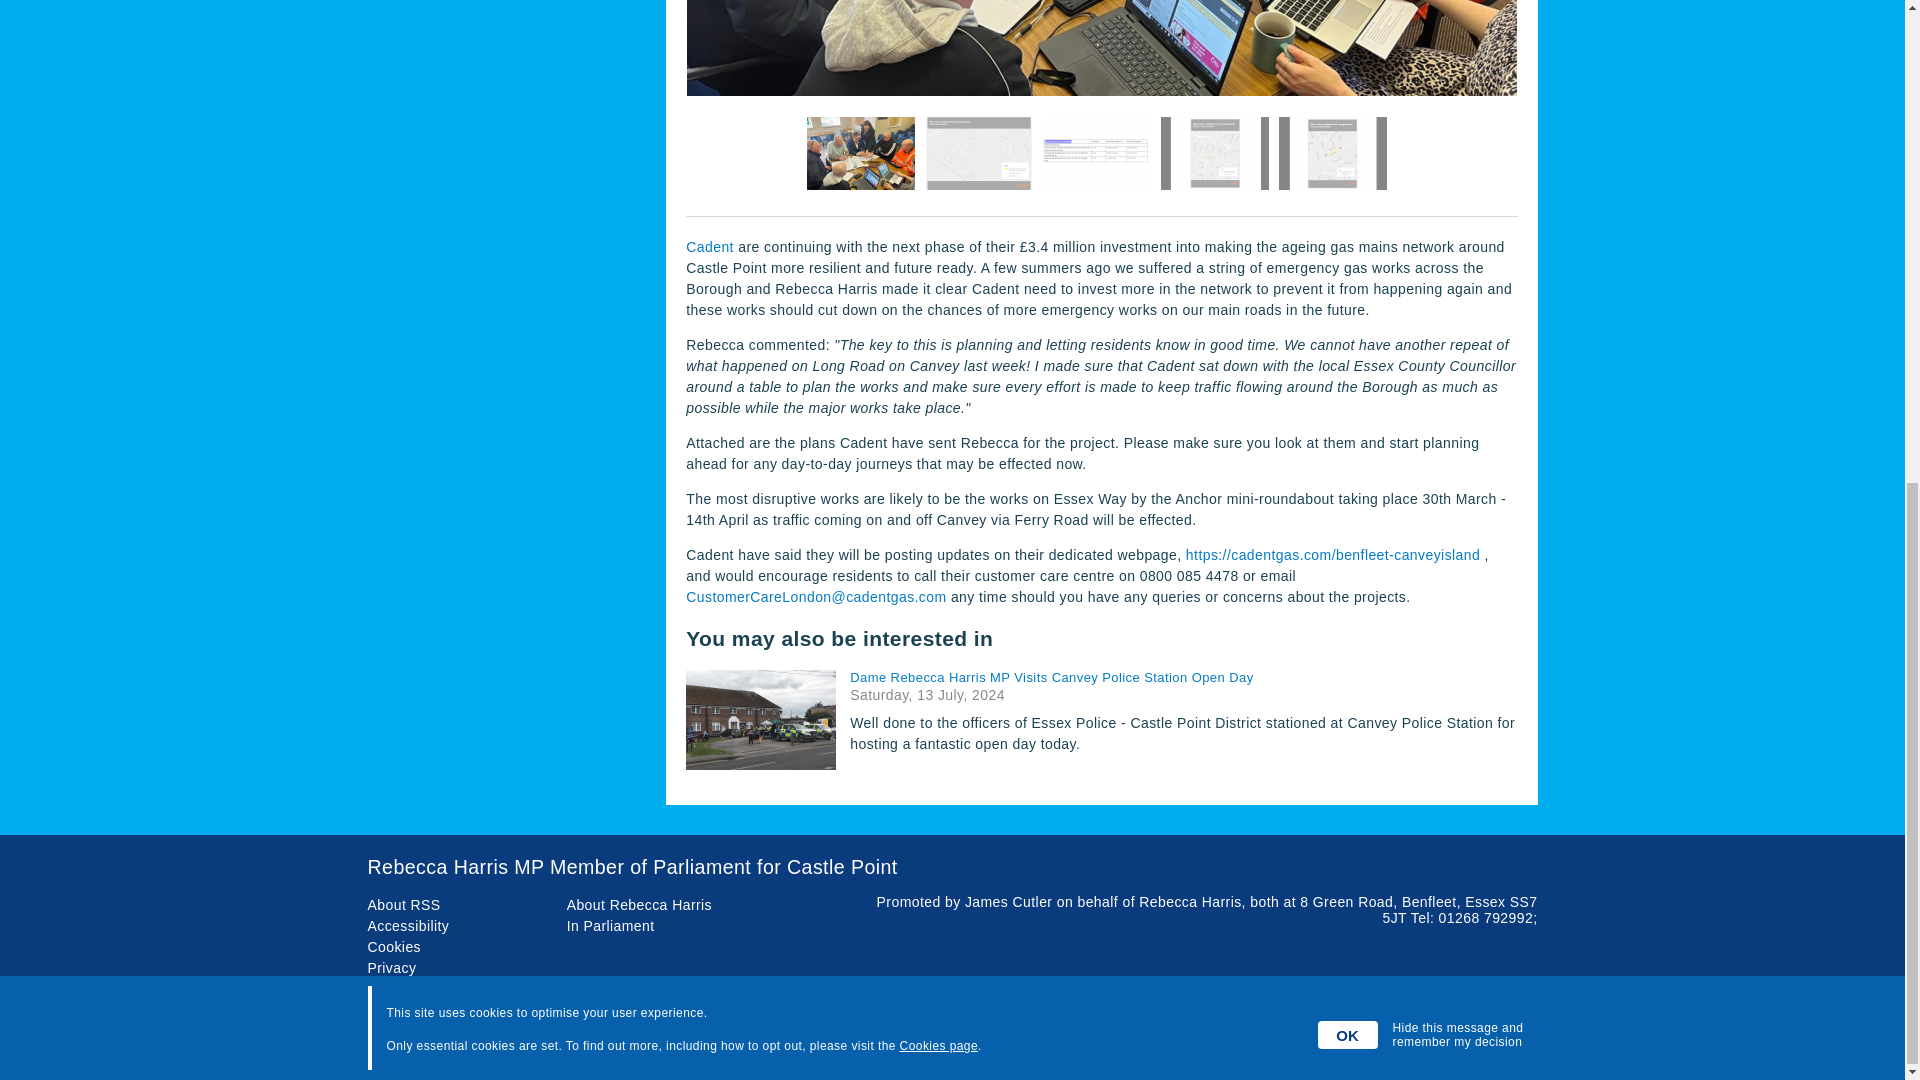  I want to click on Cookies, so click(395, 946).